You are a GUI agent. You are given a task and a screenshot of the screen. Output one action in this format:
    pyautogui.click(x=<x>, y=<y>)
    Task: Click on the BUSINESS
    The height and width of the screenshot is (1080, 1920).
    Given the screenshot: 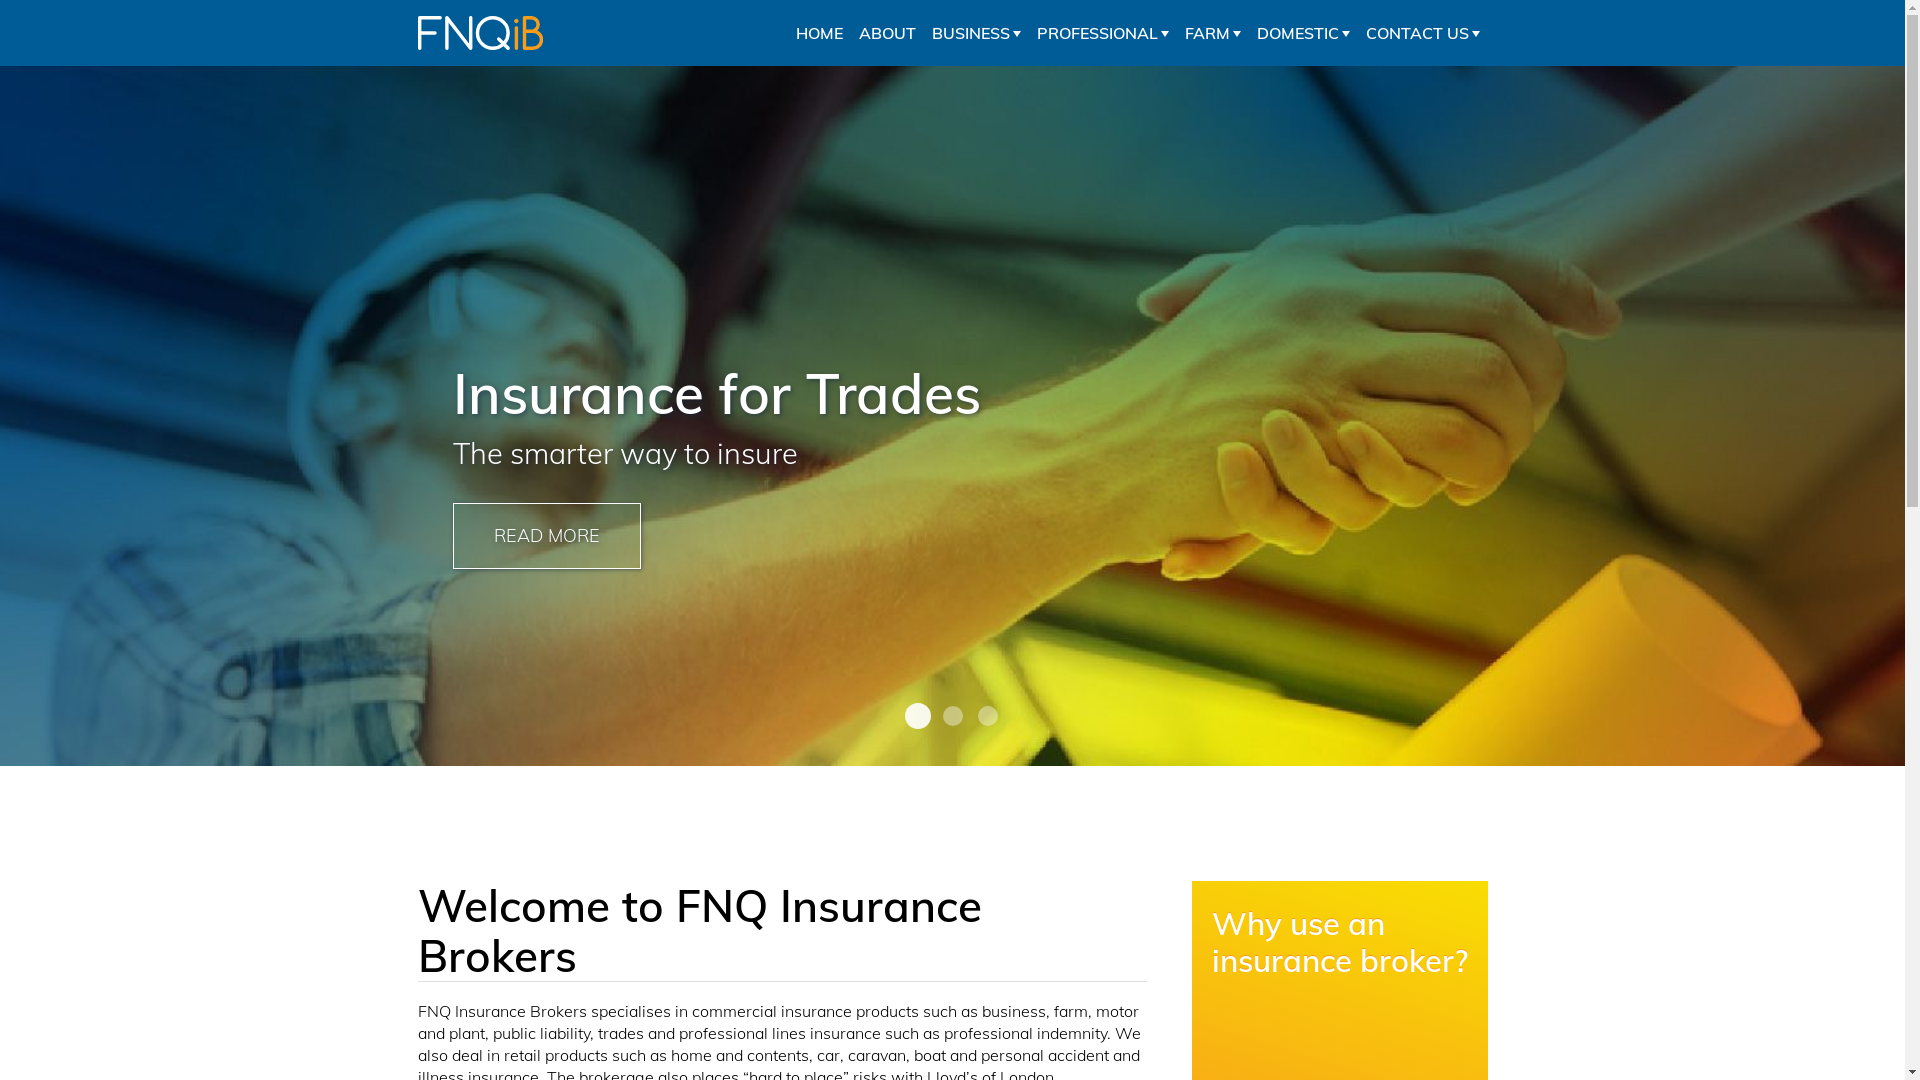 What is the action you would take?
    pyautogui.click(x=976, y=33)
    